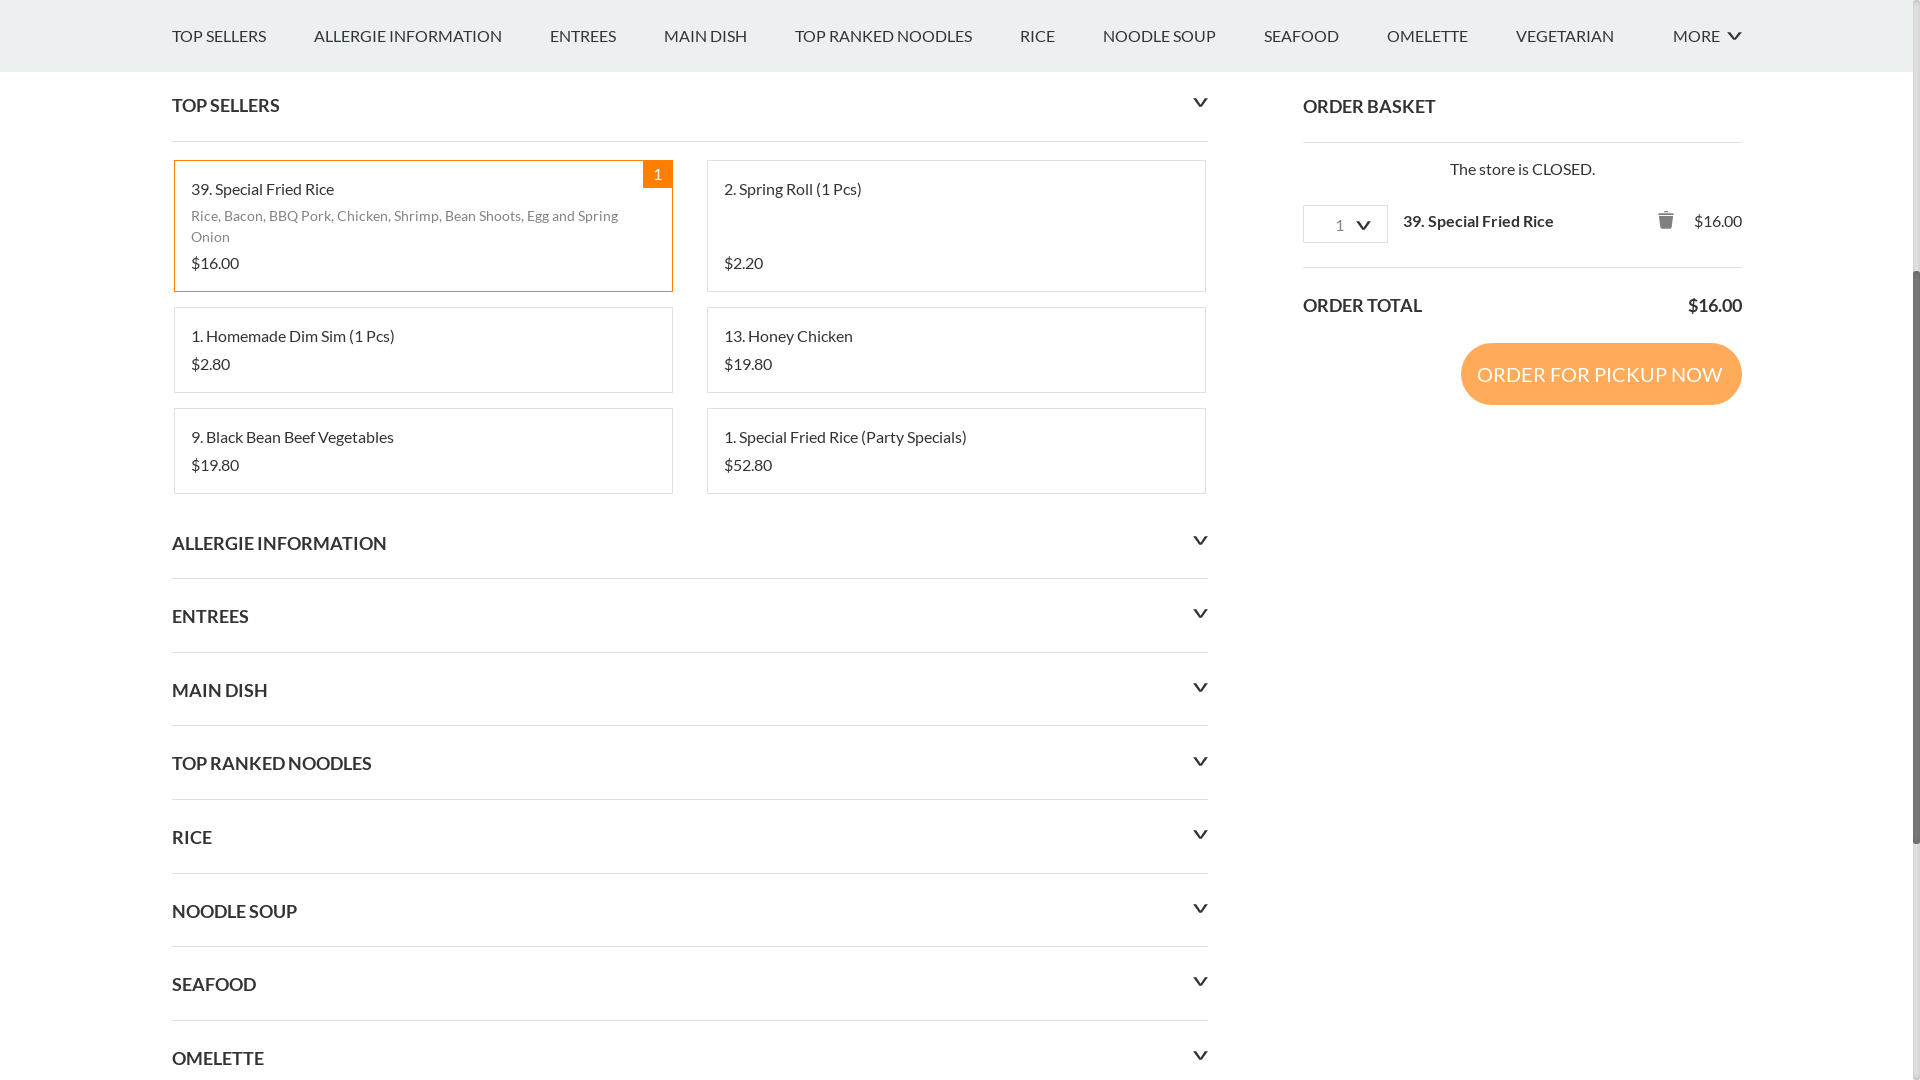  Describe the element at coordinates (290, 295) in the screenshot. I see `Noodle Corner` at that location.